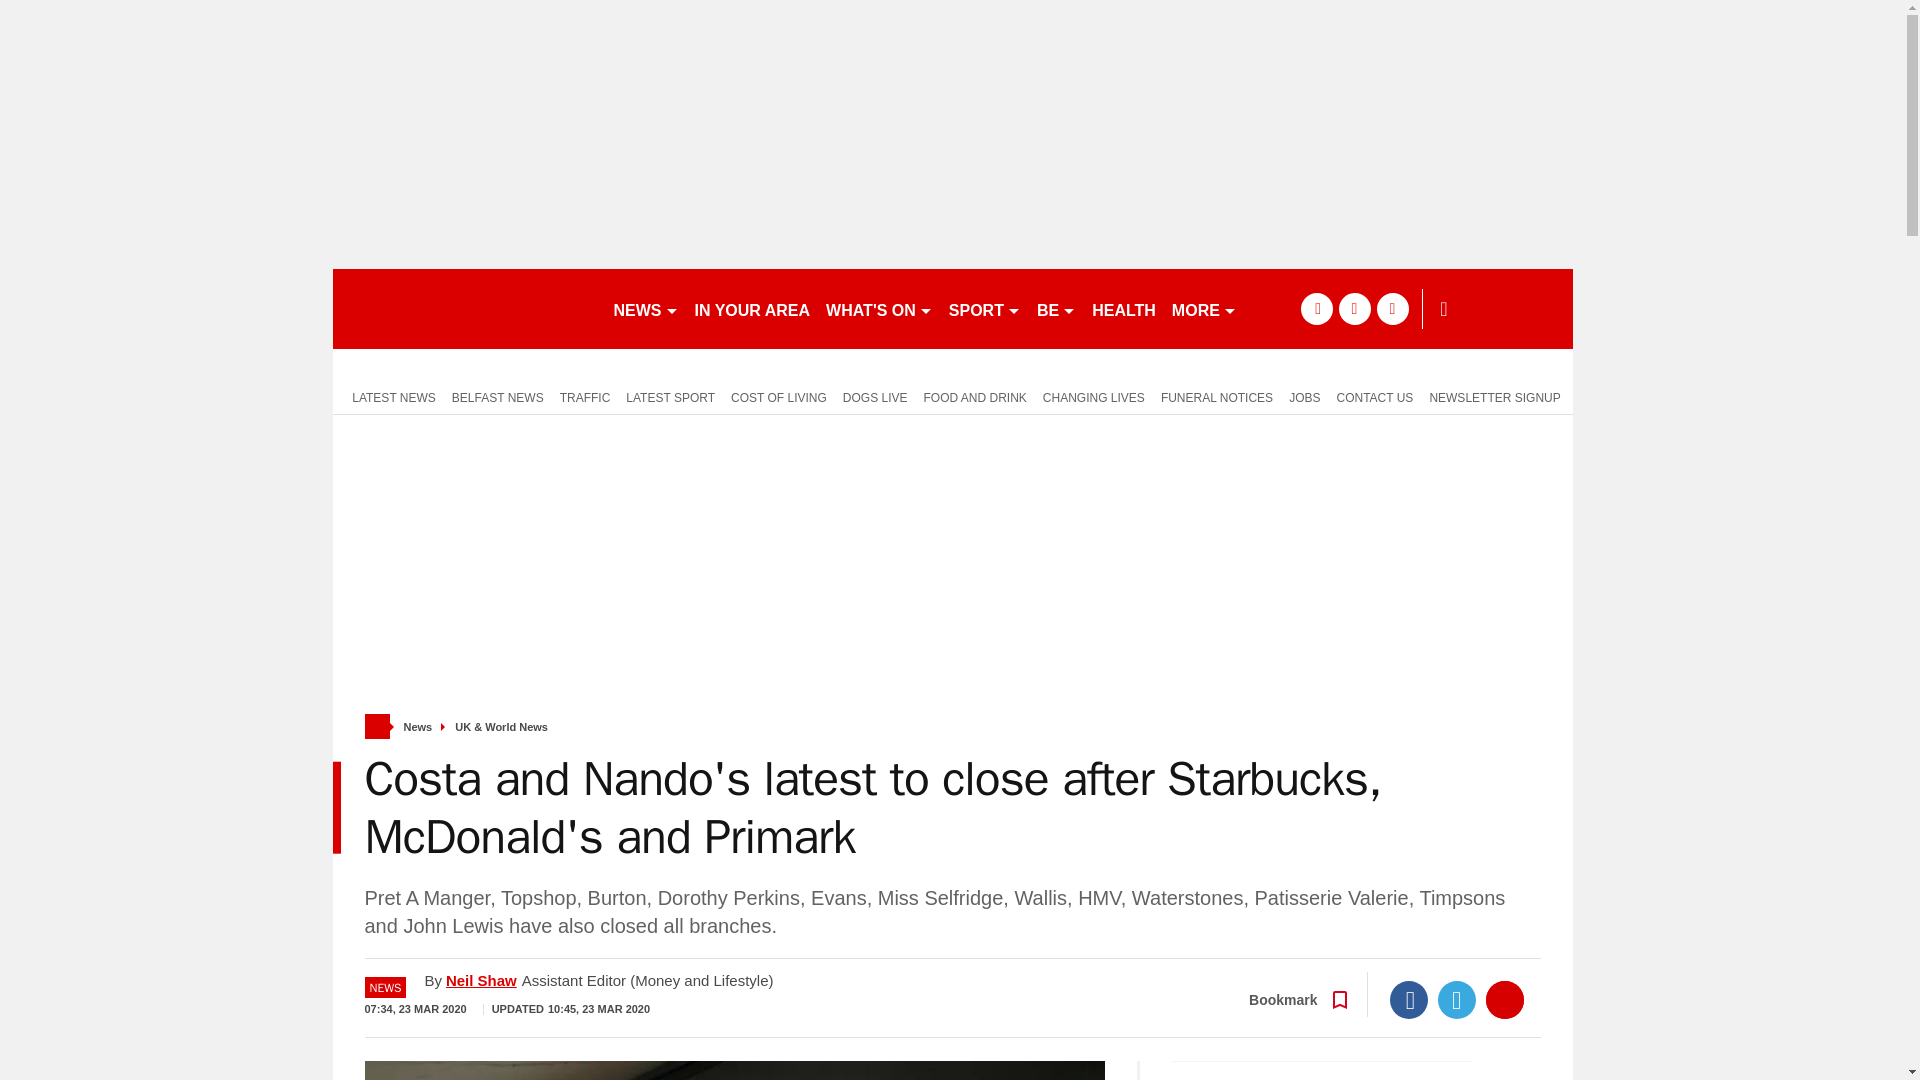  Describe the element at coordinates (1392, 308) in the screenshot. I see `instagram` at that location.